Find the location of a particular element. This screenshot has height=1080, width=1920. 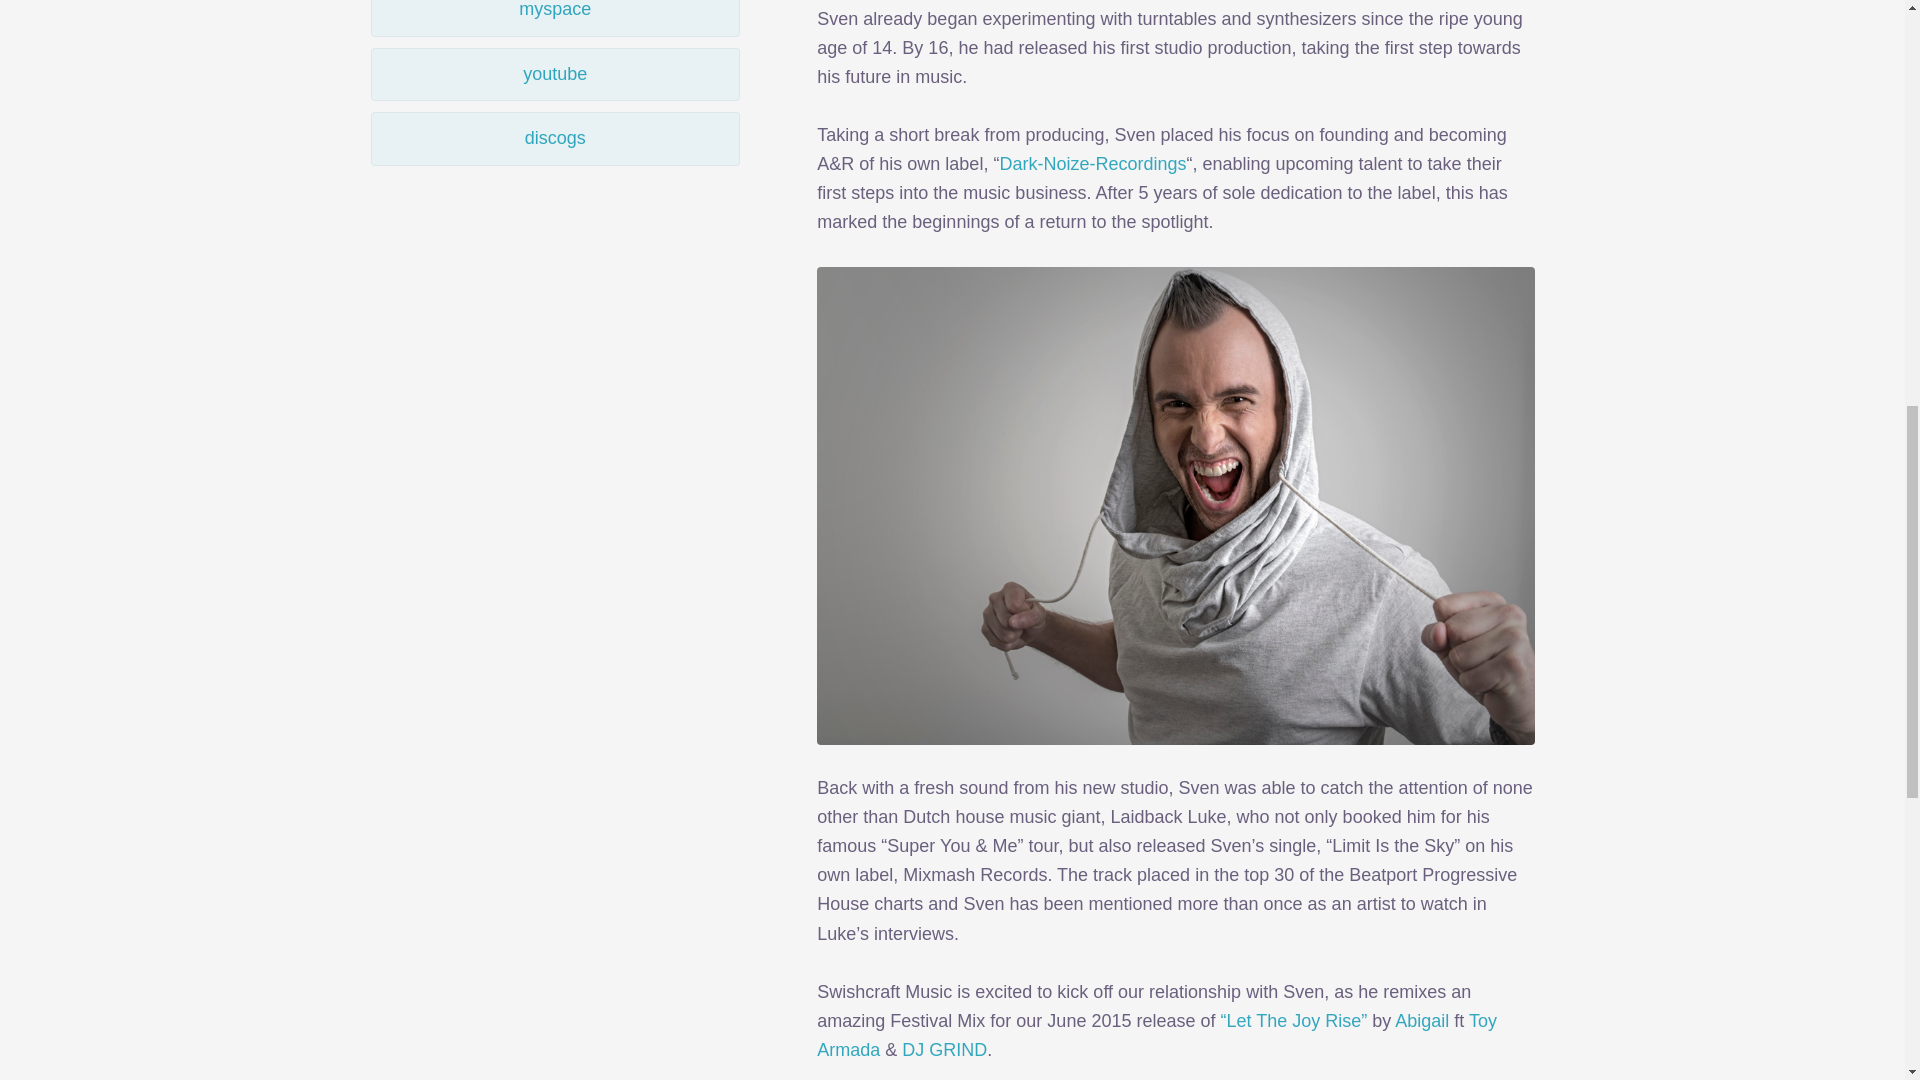

discogs is located at coordinates (554, 138).